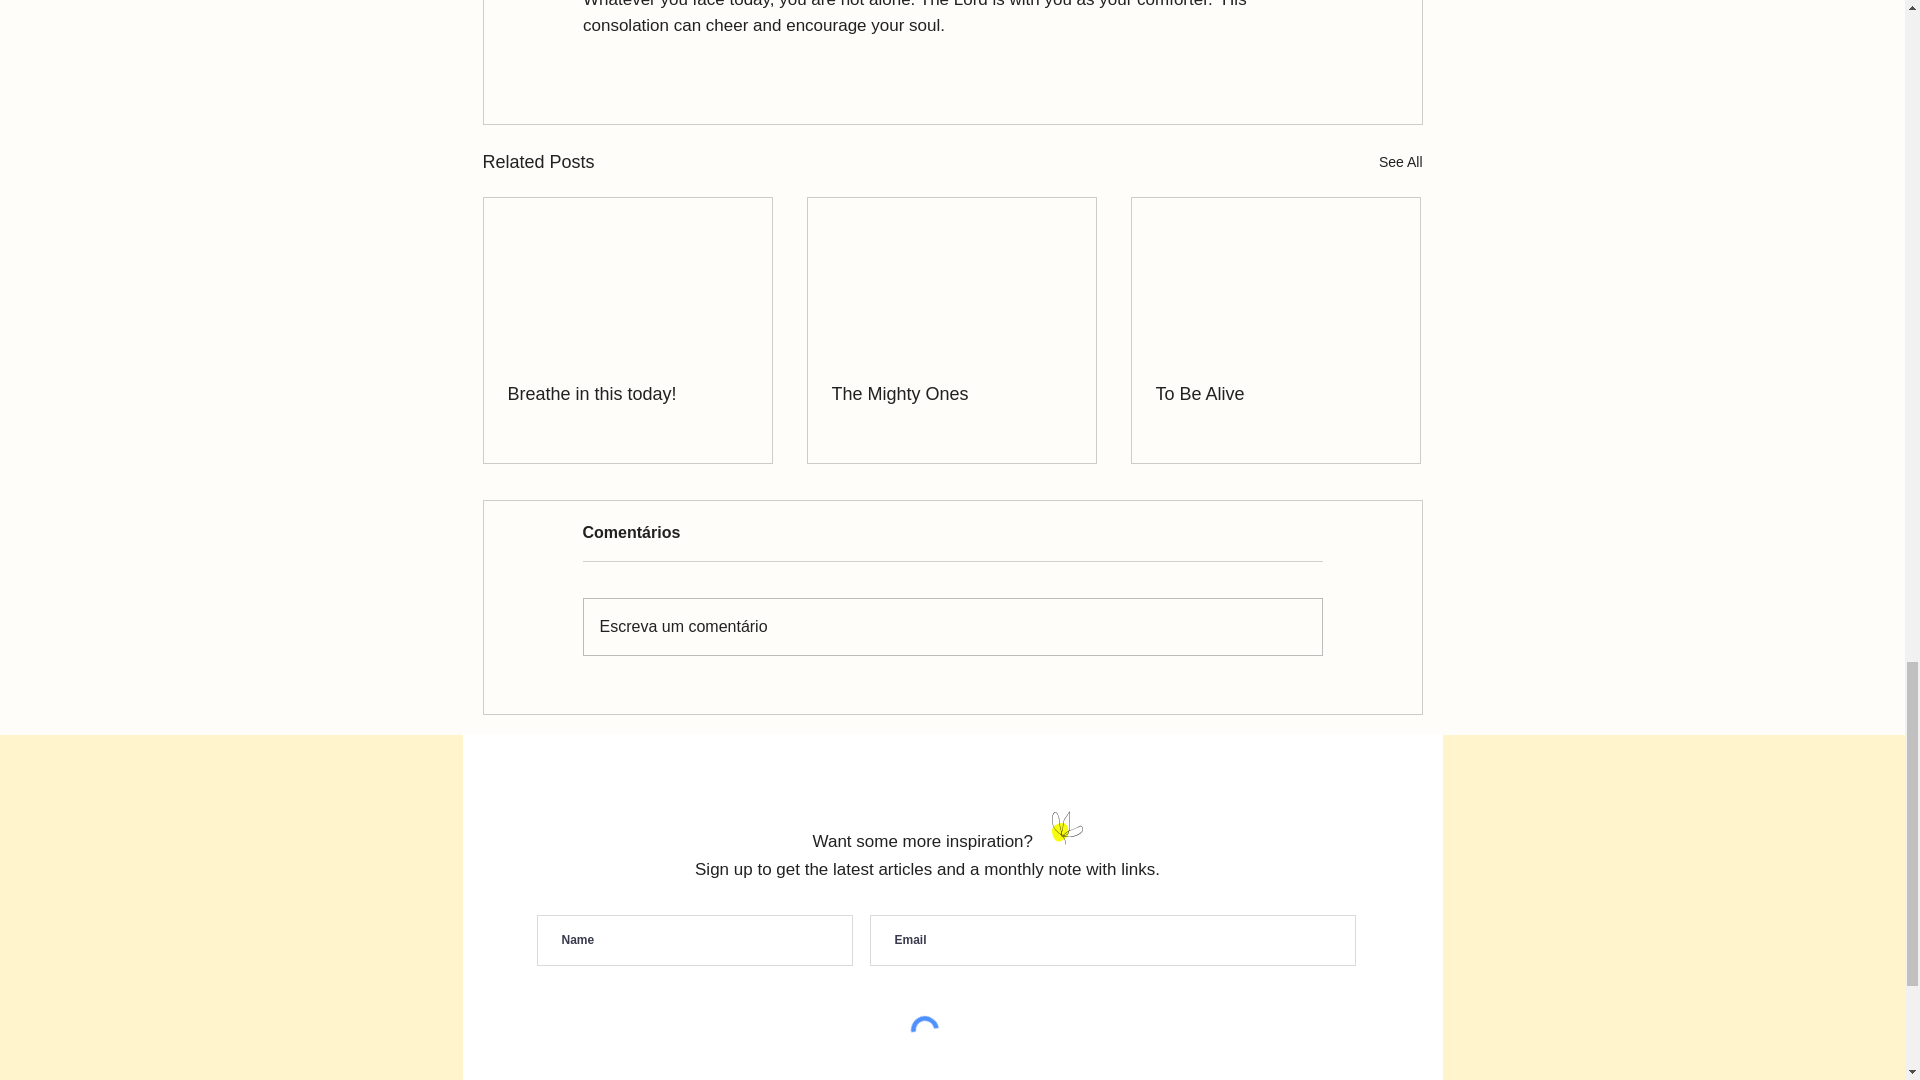 This screenshot has height=1080, width=1920. Describe the element at coordinates (951, 394) in the screenshot. I see `The Mighty Ones` at that location.